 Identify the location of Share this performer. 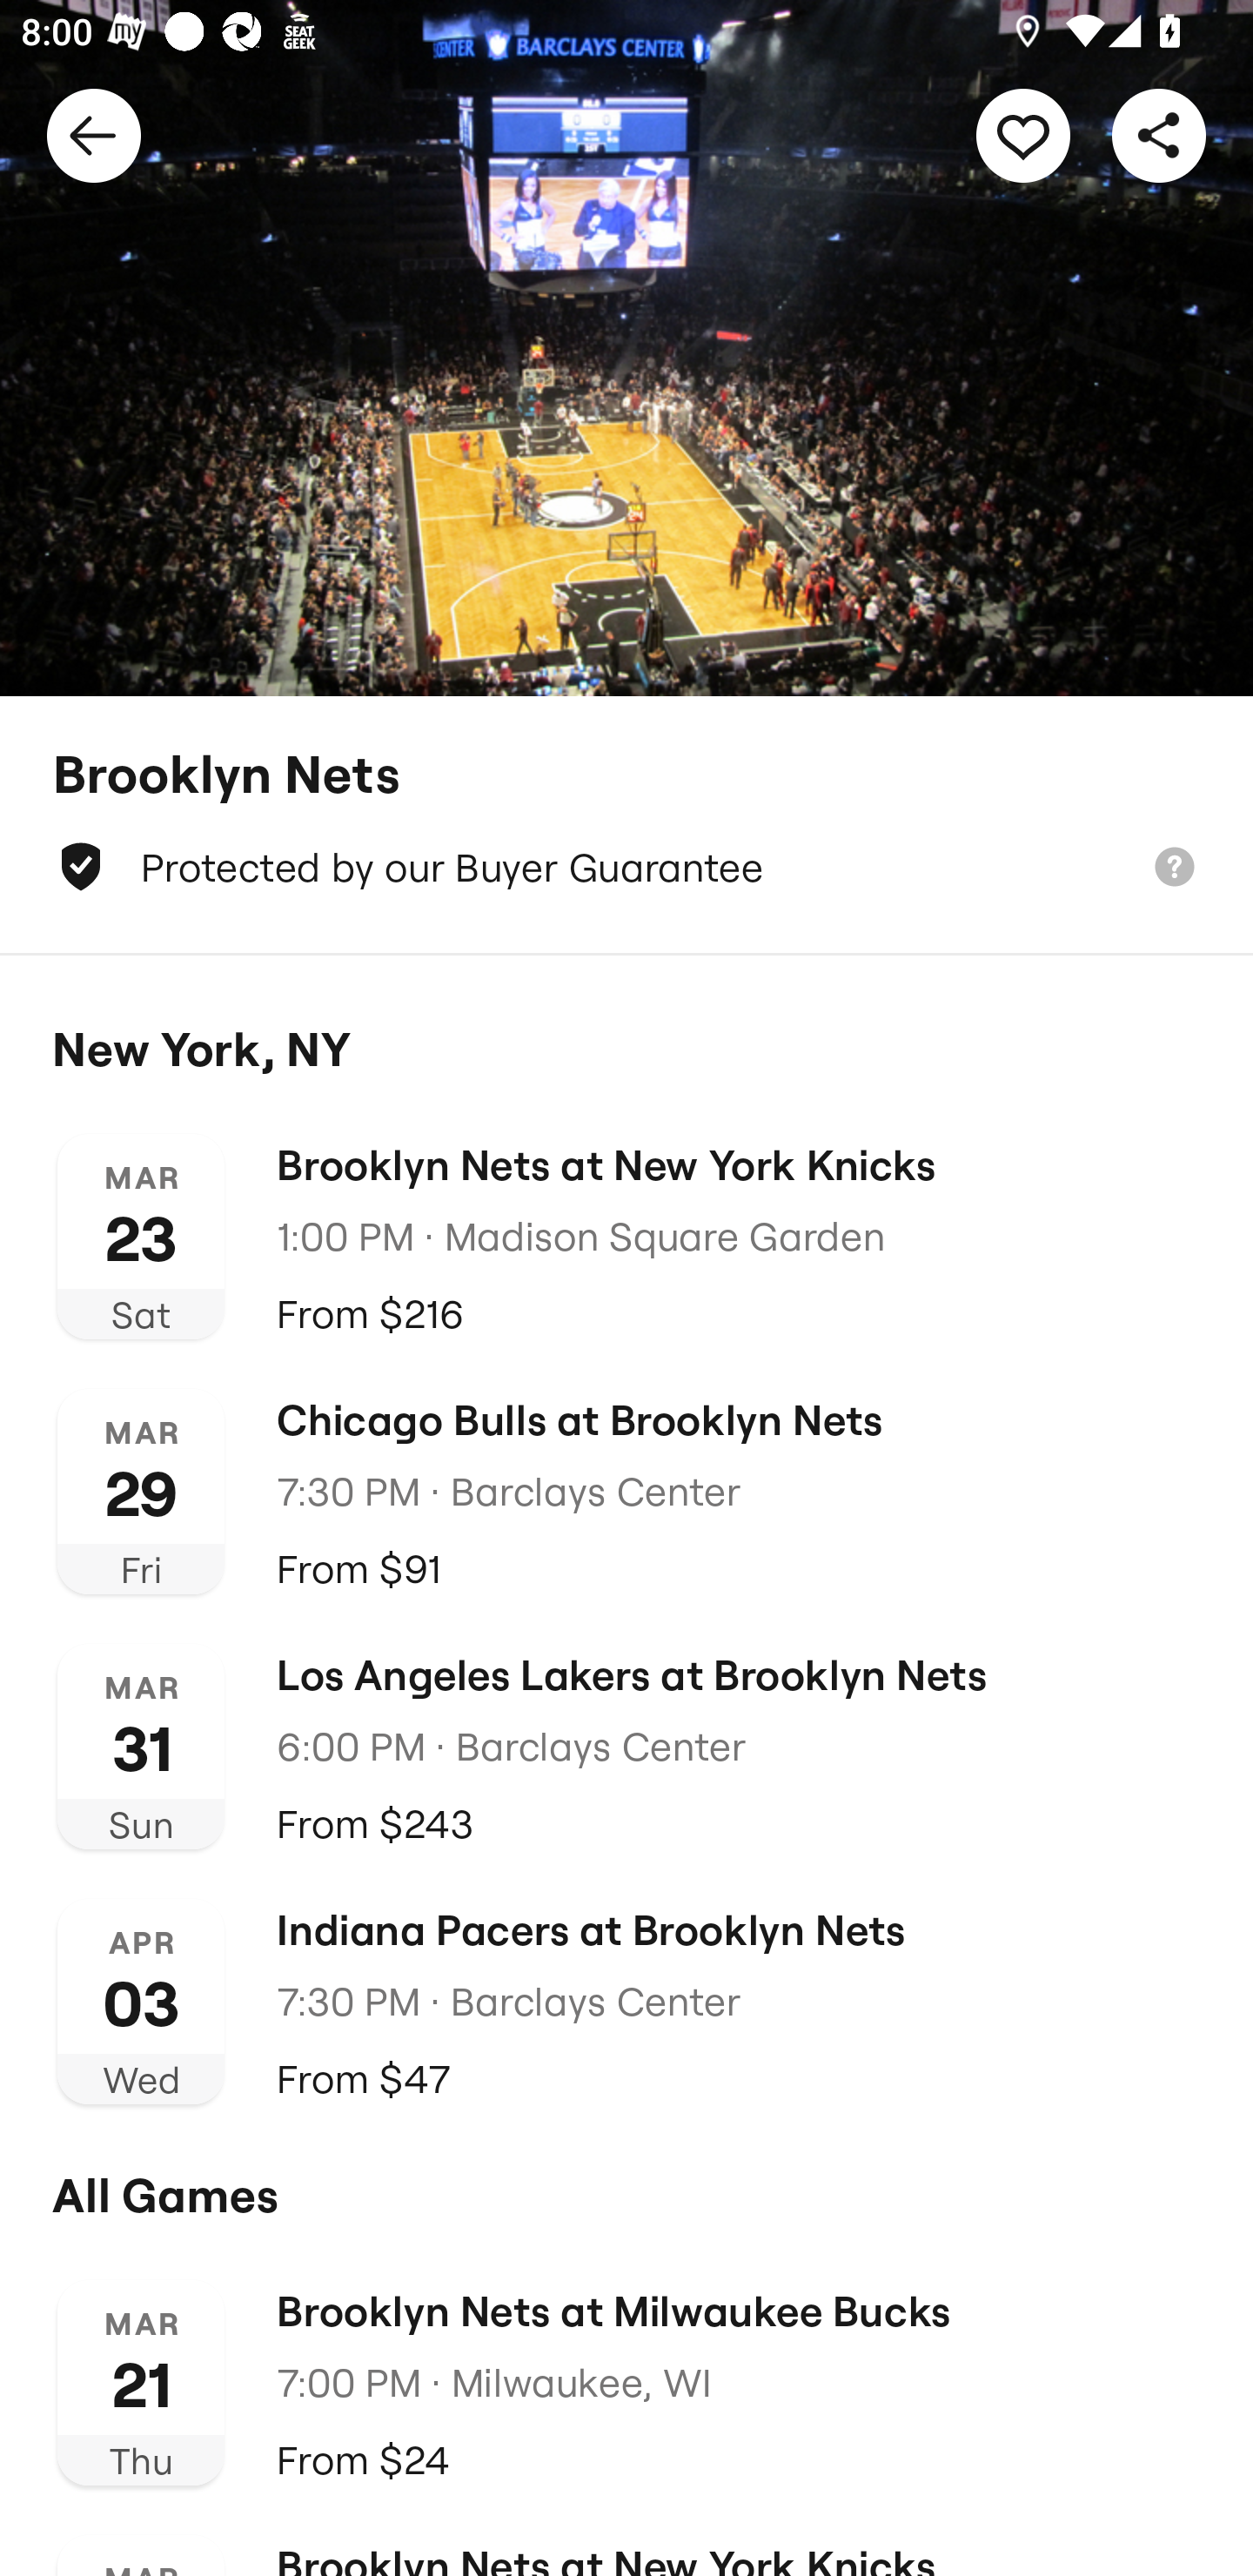
(1159, 134).